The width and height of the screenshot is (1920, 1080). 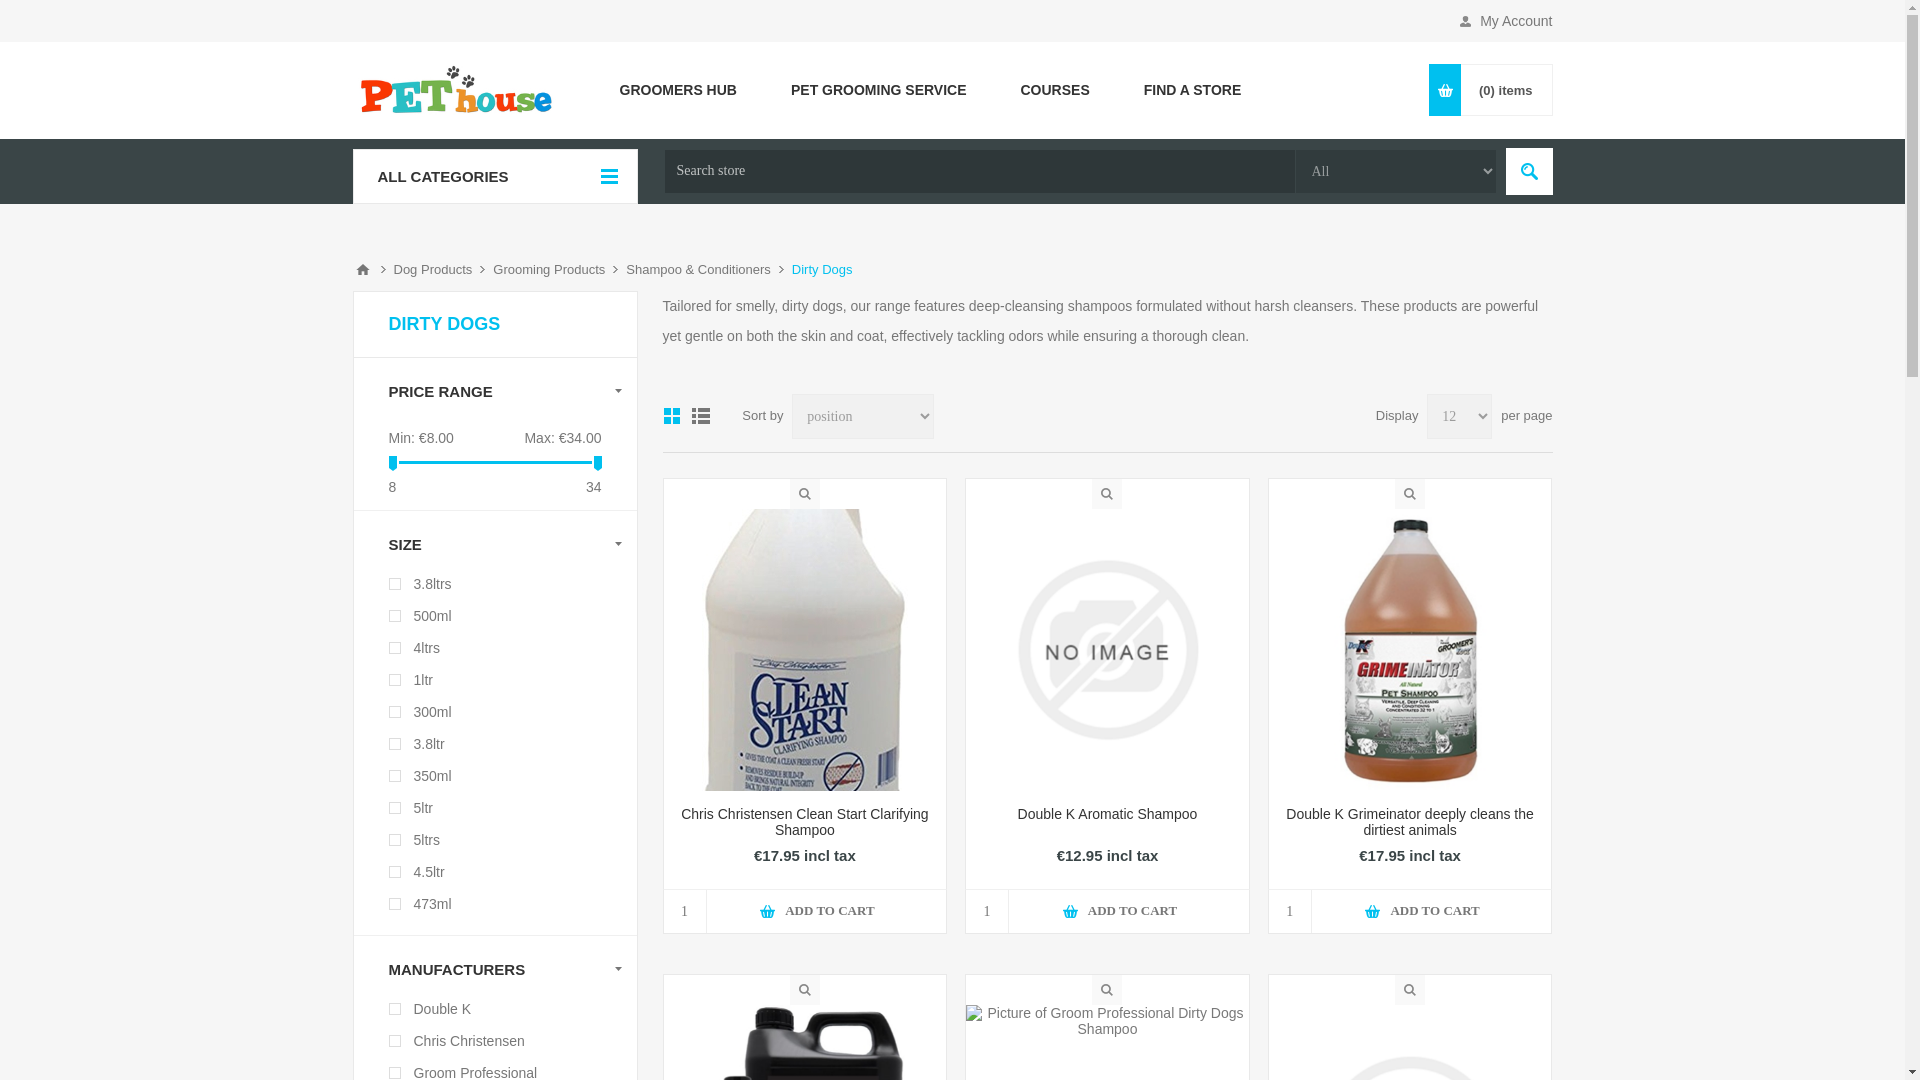 What do you see at coordinates (879, 89) in the screenshot?
I see `Pet Grooming Service` at bounding box center [879, 89].